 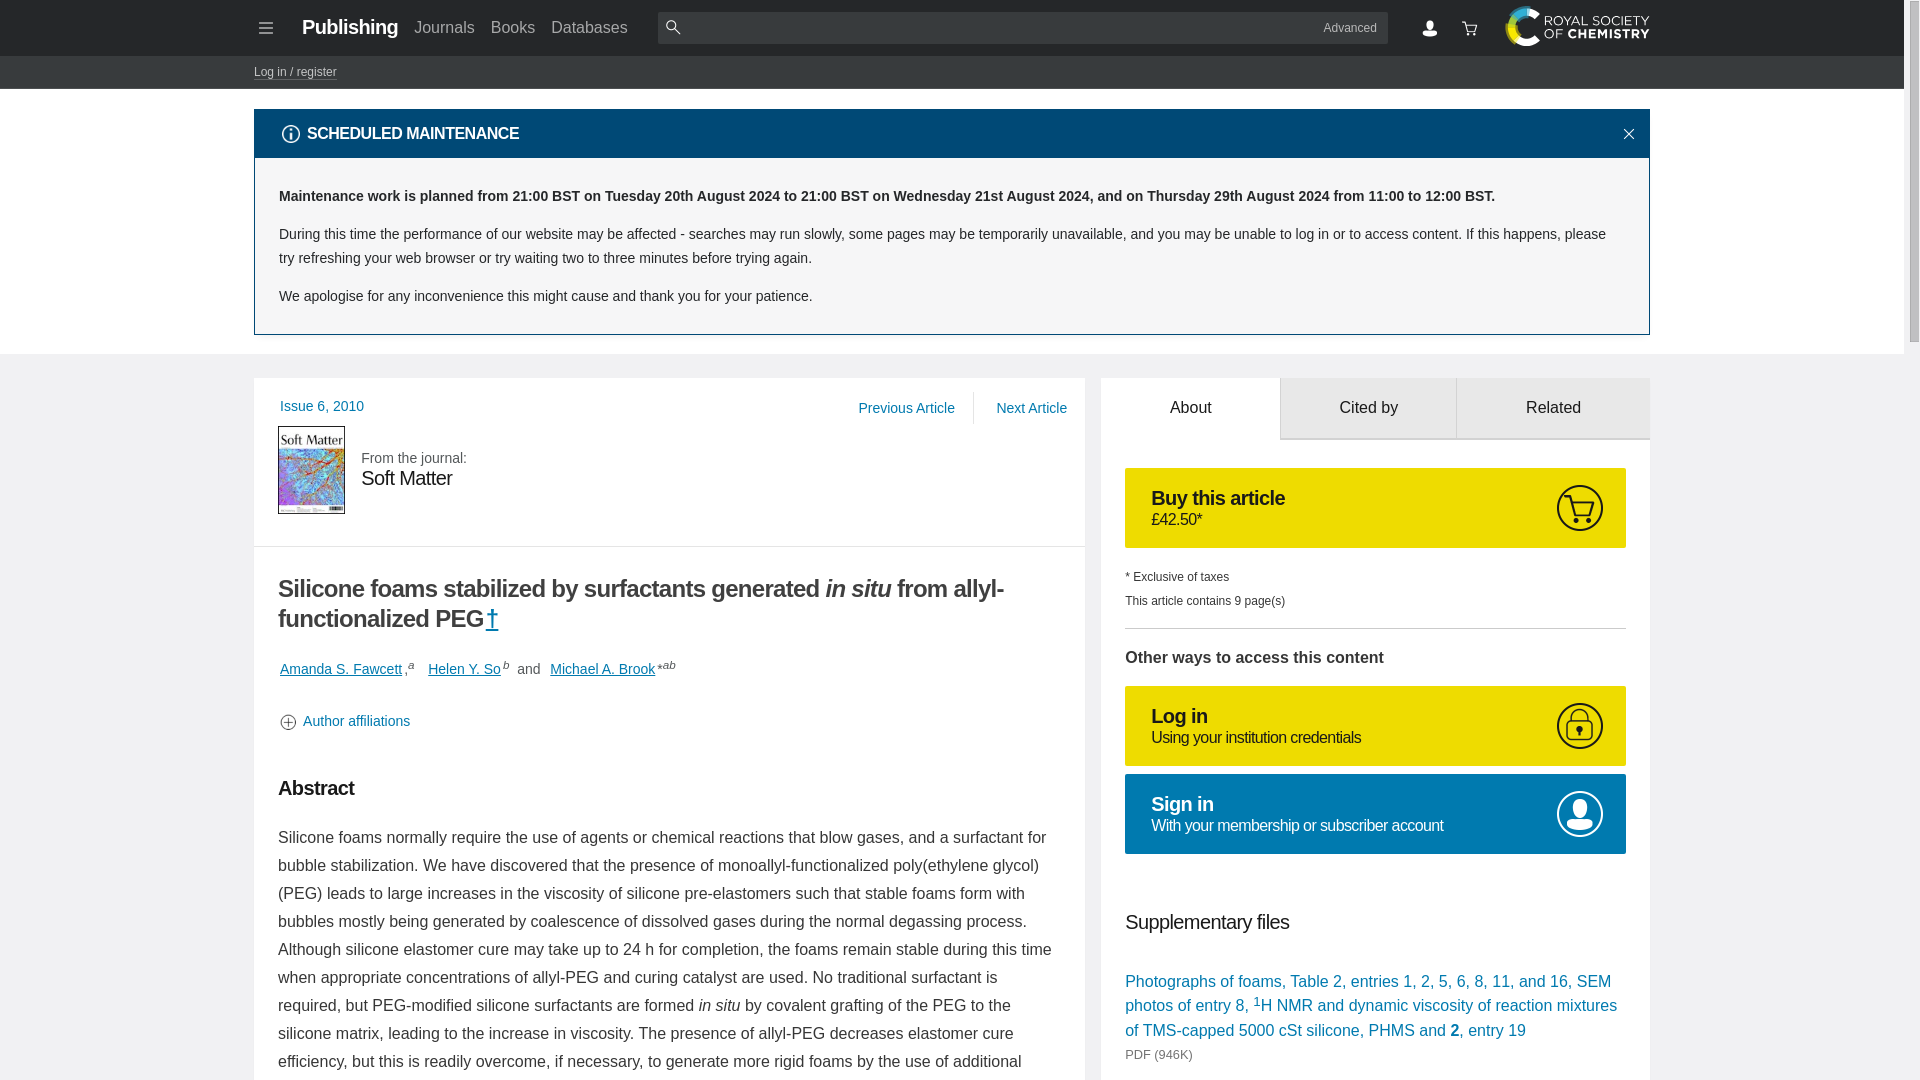 What do you see at coordinates (349, 26) in the screenshot?
I see `Publishing` at bounding box center [349, 26].